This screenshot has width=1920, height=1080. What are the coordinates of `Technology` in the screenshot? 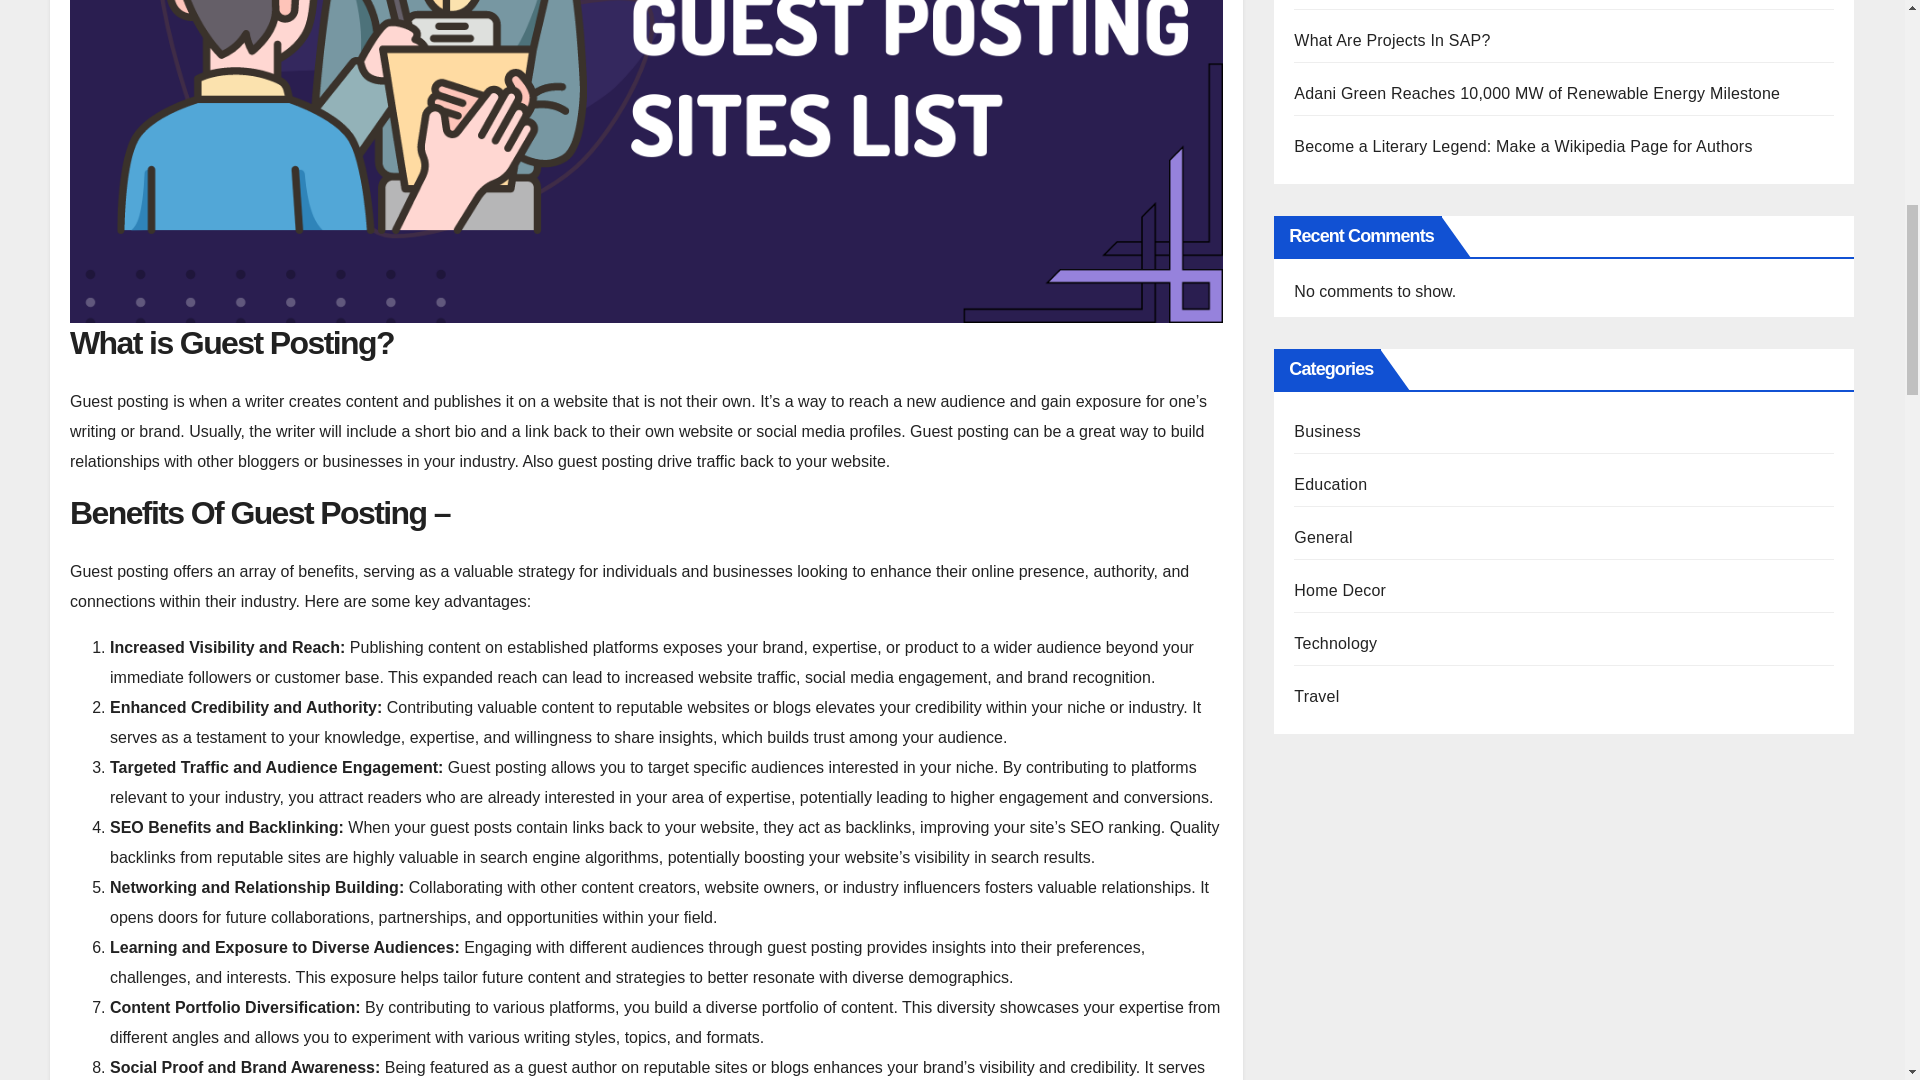 It's located at (1335, 644).